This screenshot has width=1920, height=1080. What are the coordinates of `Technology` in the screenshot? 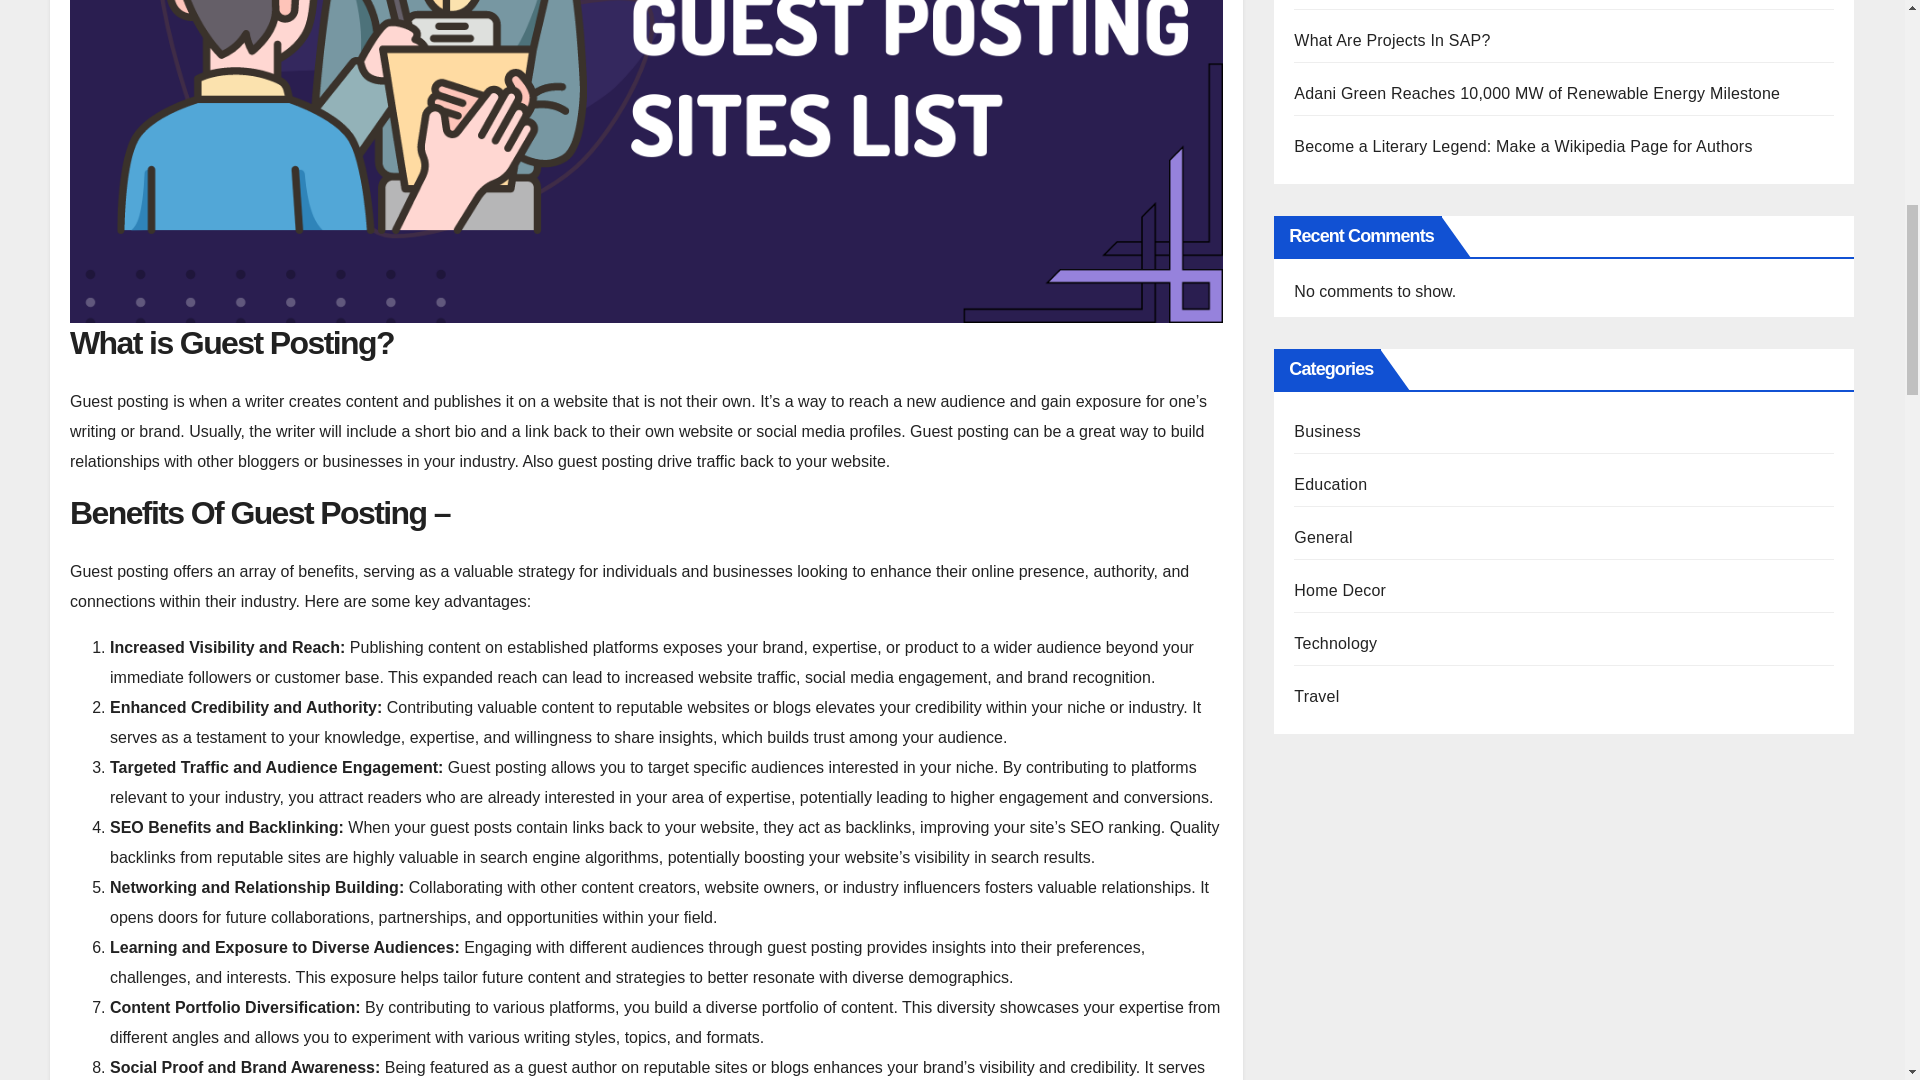 It's located at (1335, 644).